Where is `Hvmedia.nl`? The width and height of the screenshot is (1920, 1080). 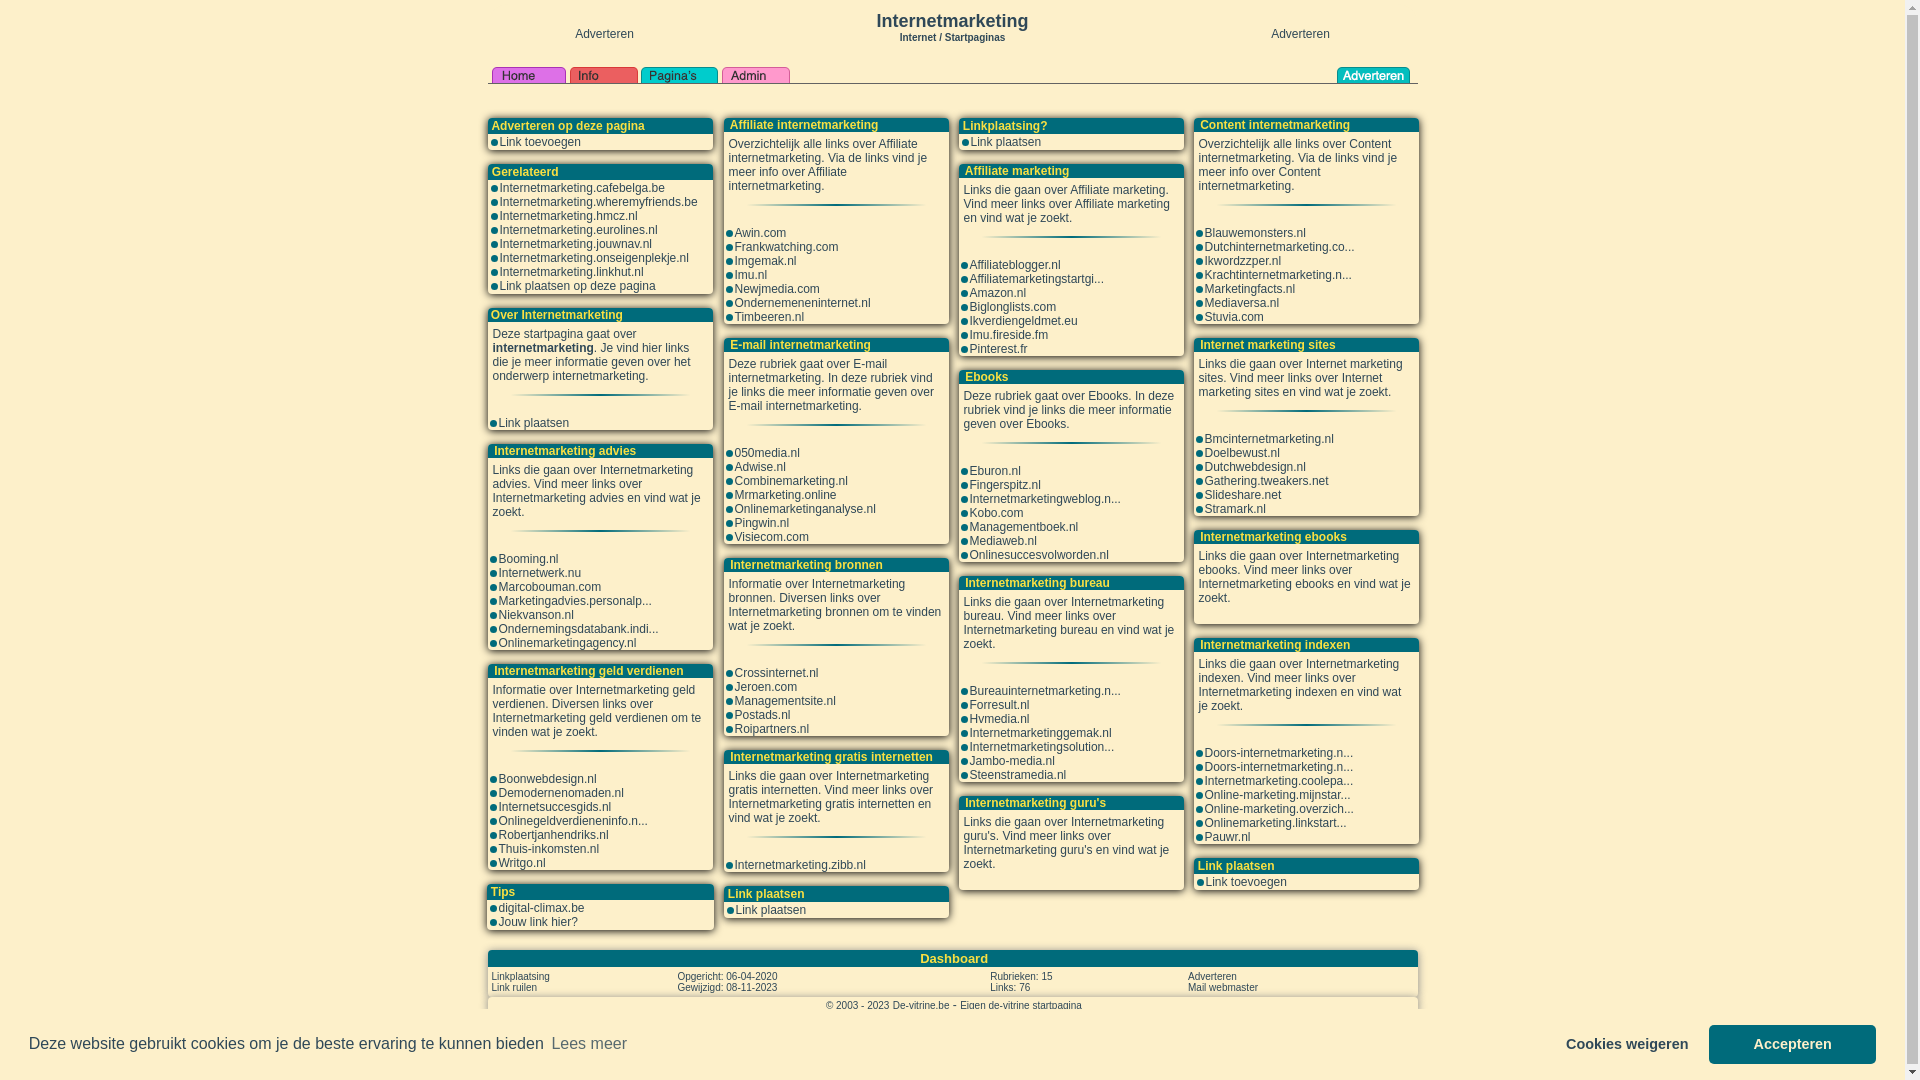
Hvmedia.nl is located at coordinates (1000, 719).